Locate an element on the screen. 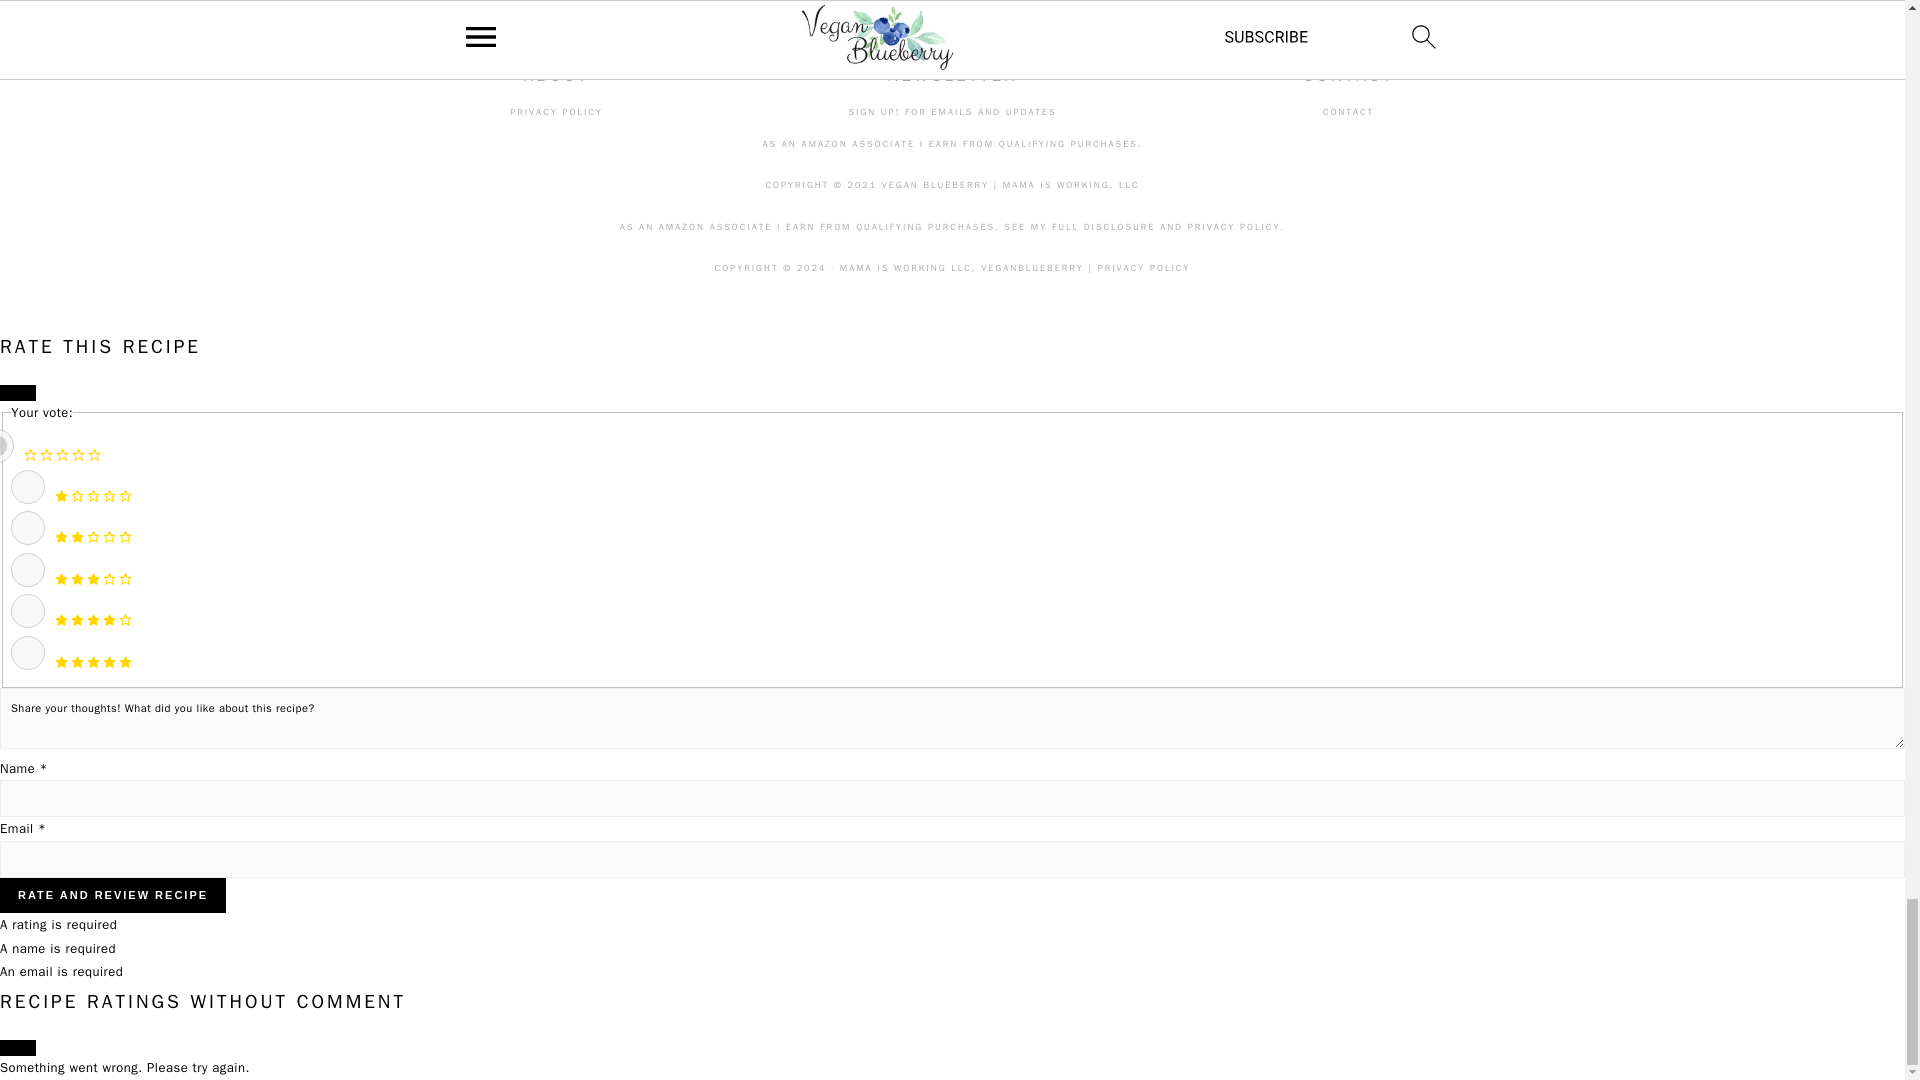 Image resolution: width=1920 pixels, height=1080 pixels. 2 is located at coordinates (28, 528).